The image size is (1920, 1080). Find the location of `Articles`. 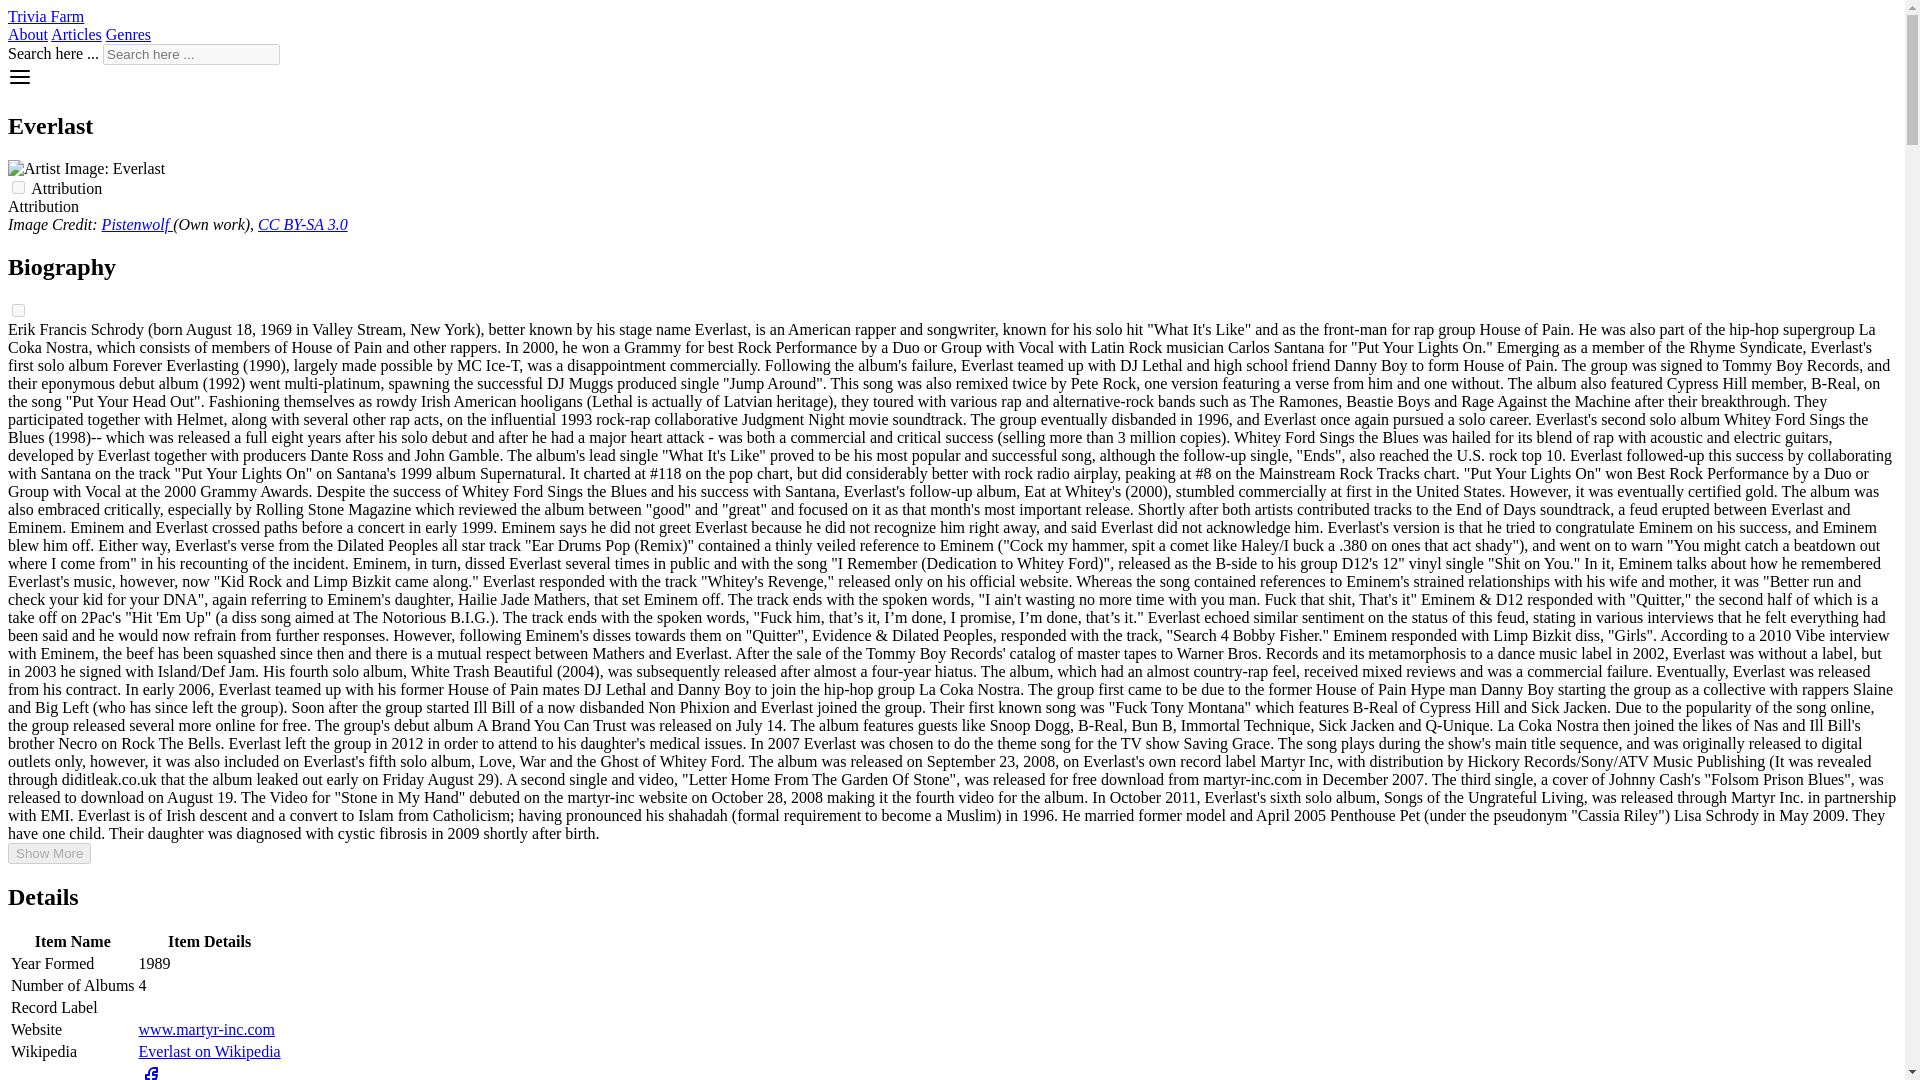

Articles is located at coordinates (76, 34).